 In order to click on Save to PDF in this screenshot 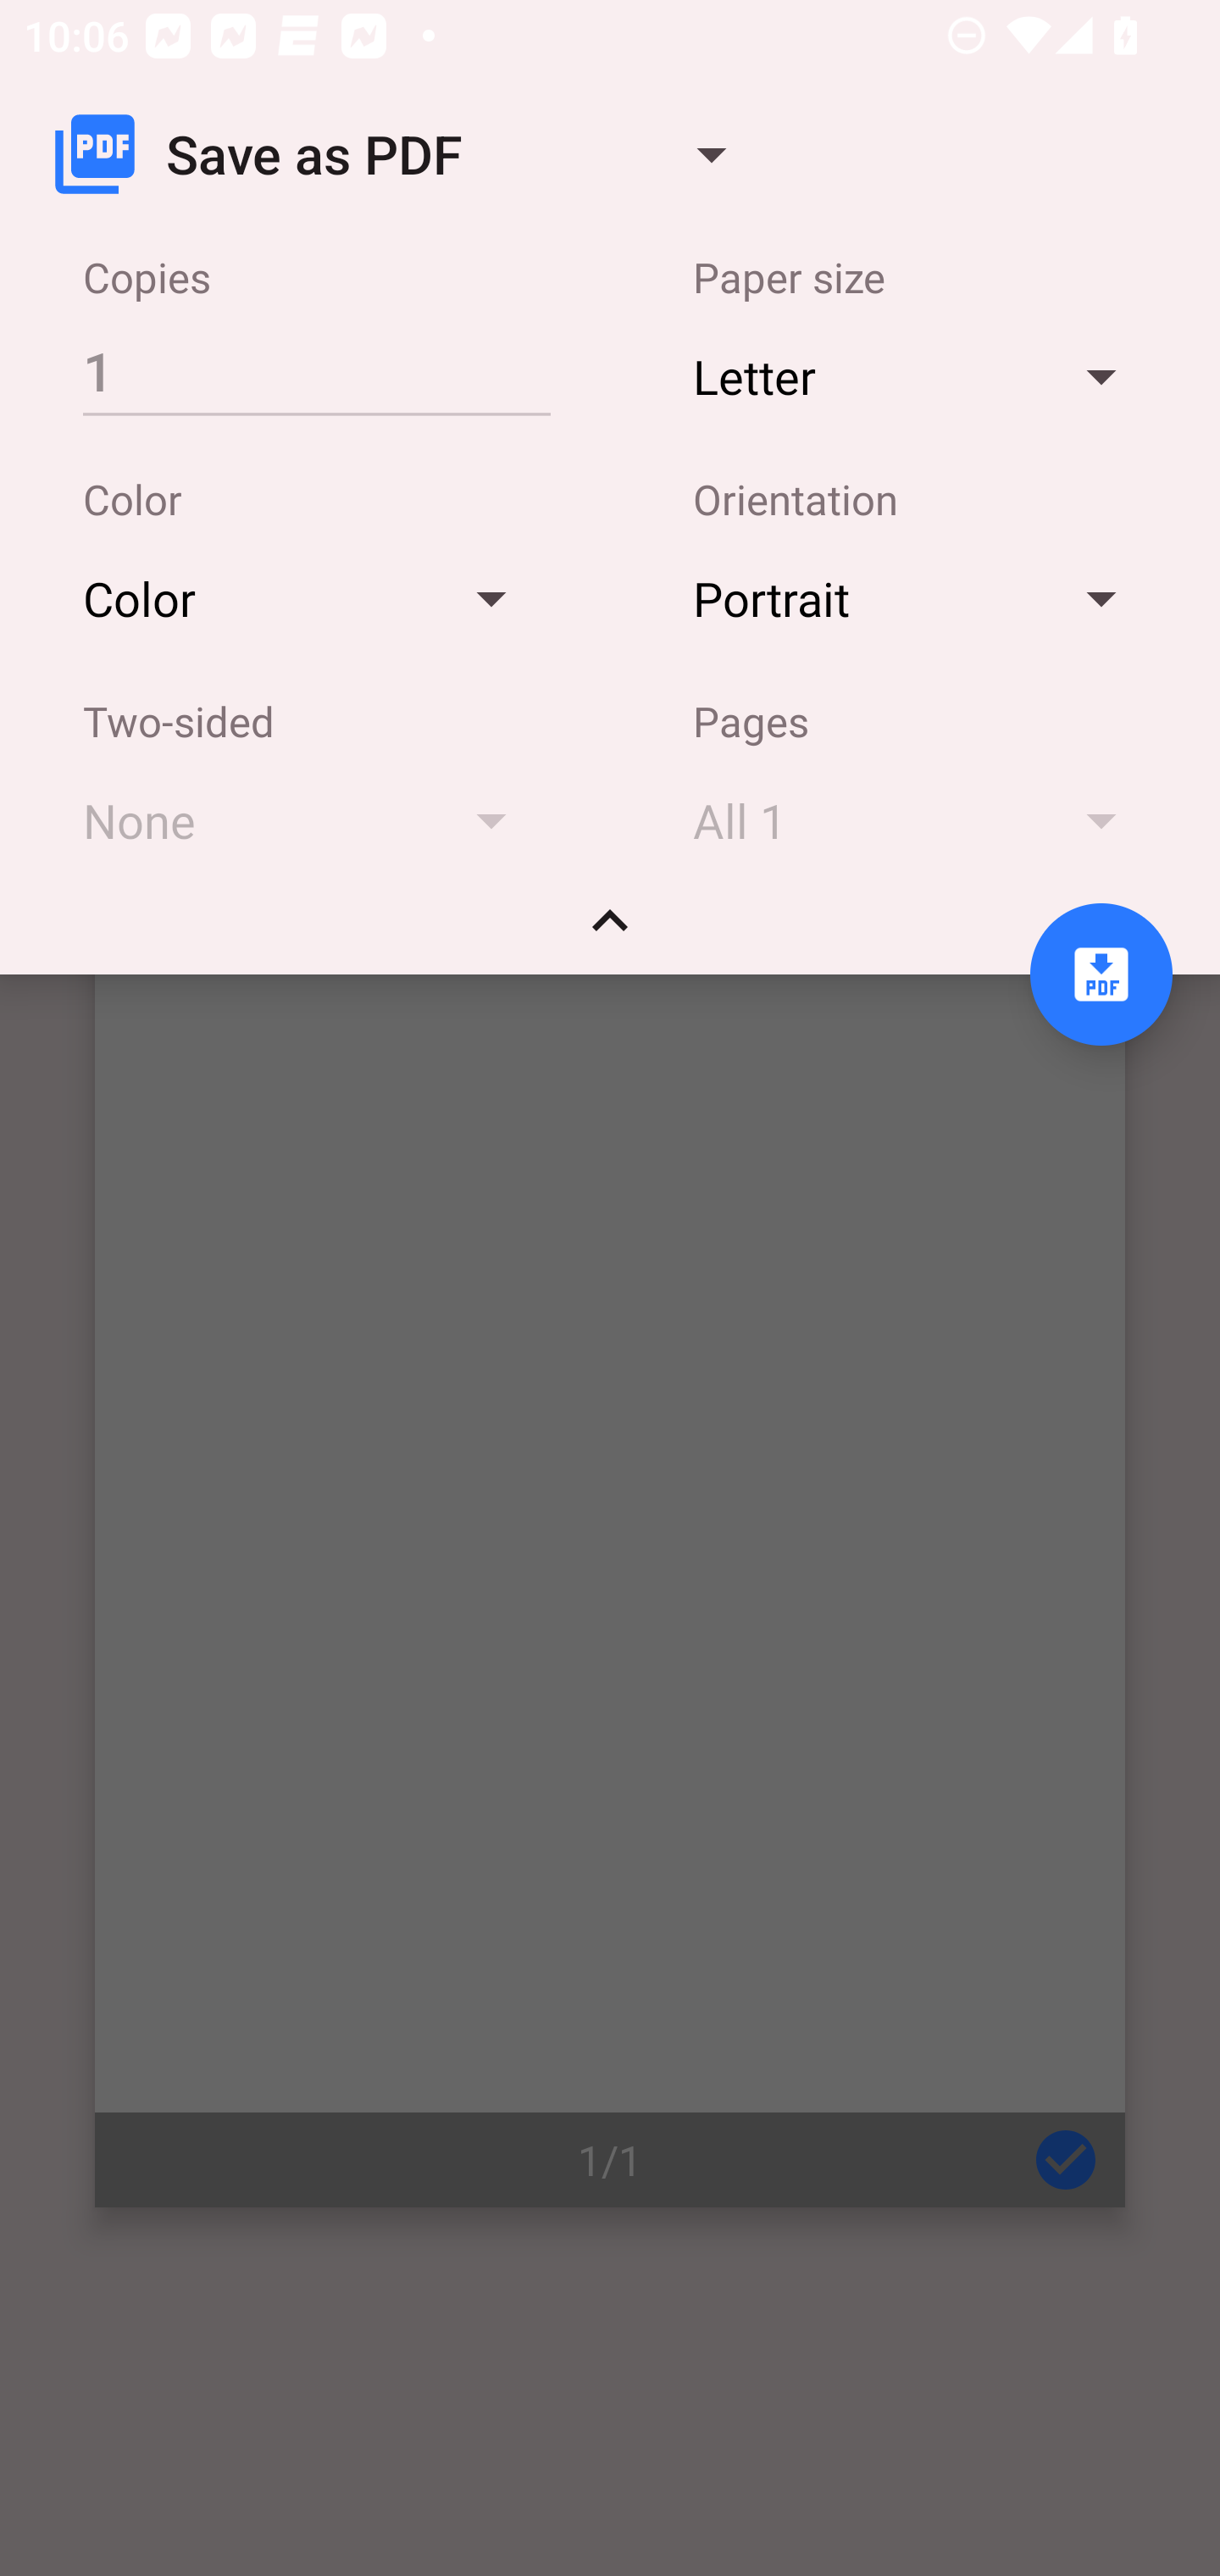, I will do `click(1101, 974)`.